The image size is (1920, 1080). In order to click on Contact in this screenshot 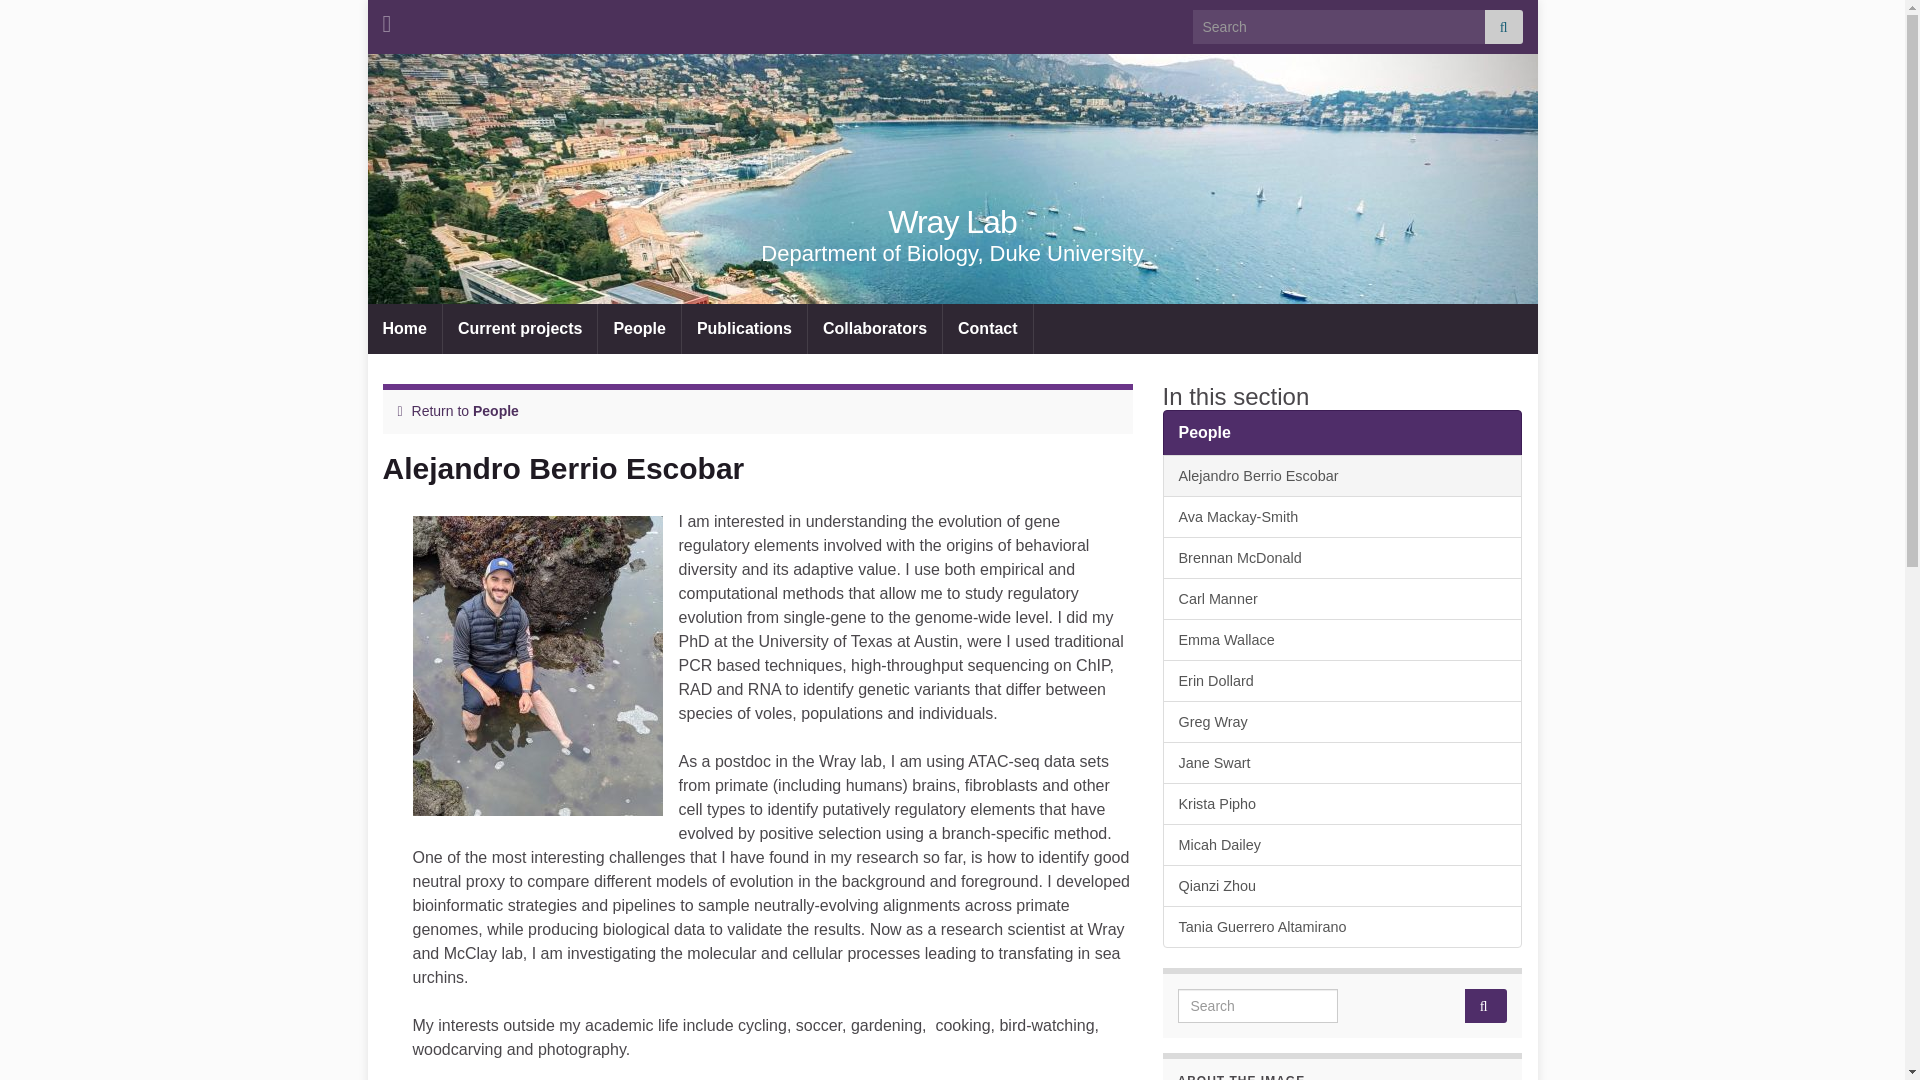, I will do `click(987, 328)`.